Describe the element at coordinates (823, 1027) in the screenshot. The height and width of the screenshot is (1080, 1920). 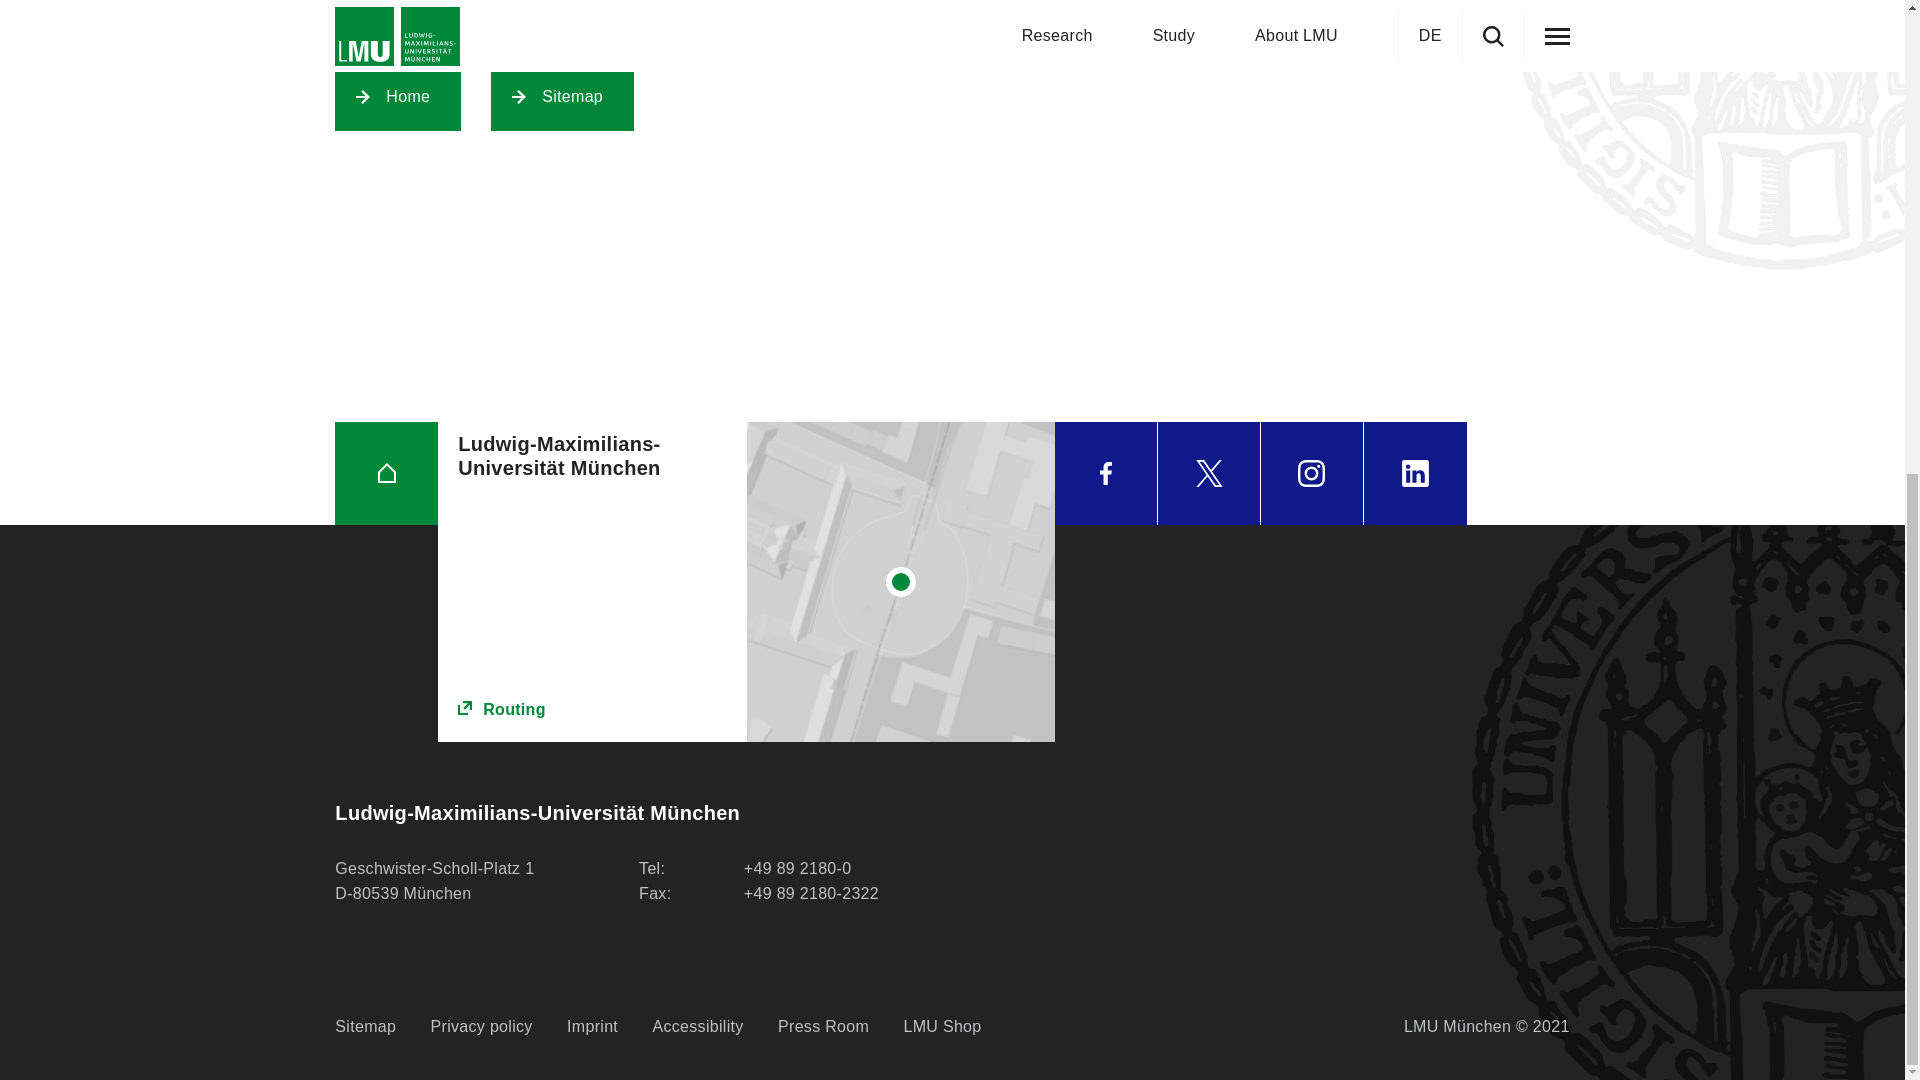
I see `Press Room` at that location.